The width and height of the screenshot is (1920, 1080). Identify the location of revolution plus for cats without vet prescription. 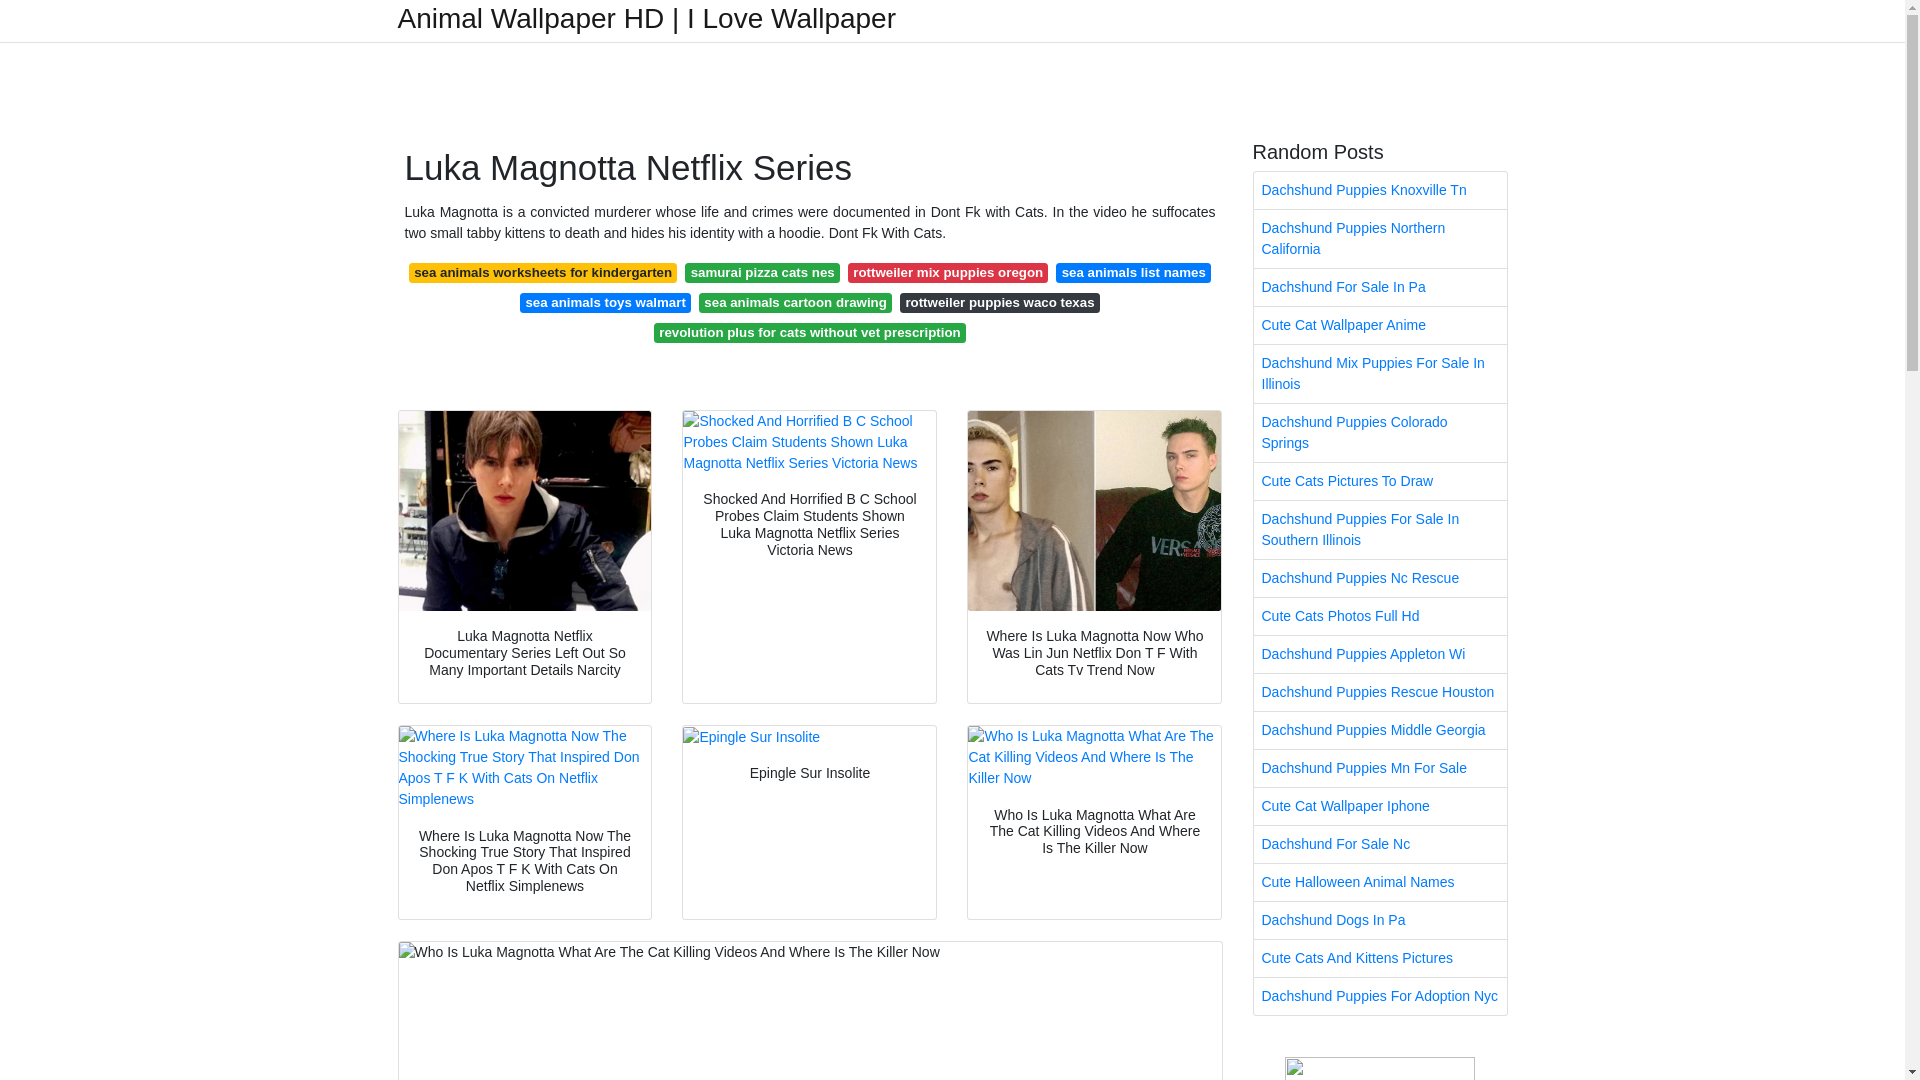
(810, 332).